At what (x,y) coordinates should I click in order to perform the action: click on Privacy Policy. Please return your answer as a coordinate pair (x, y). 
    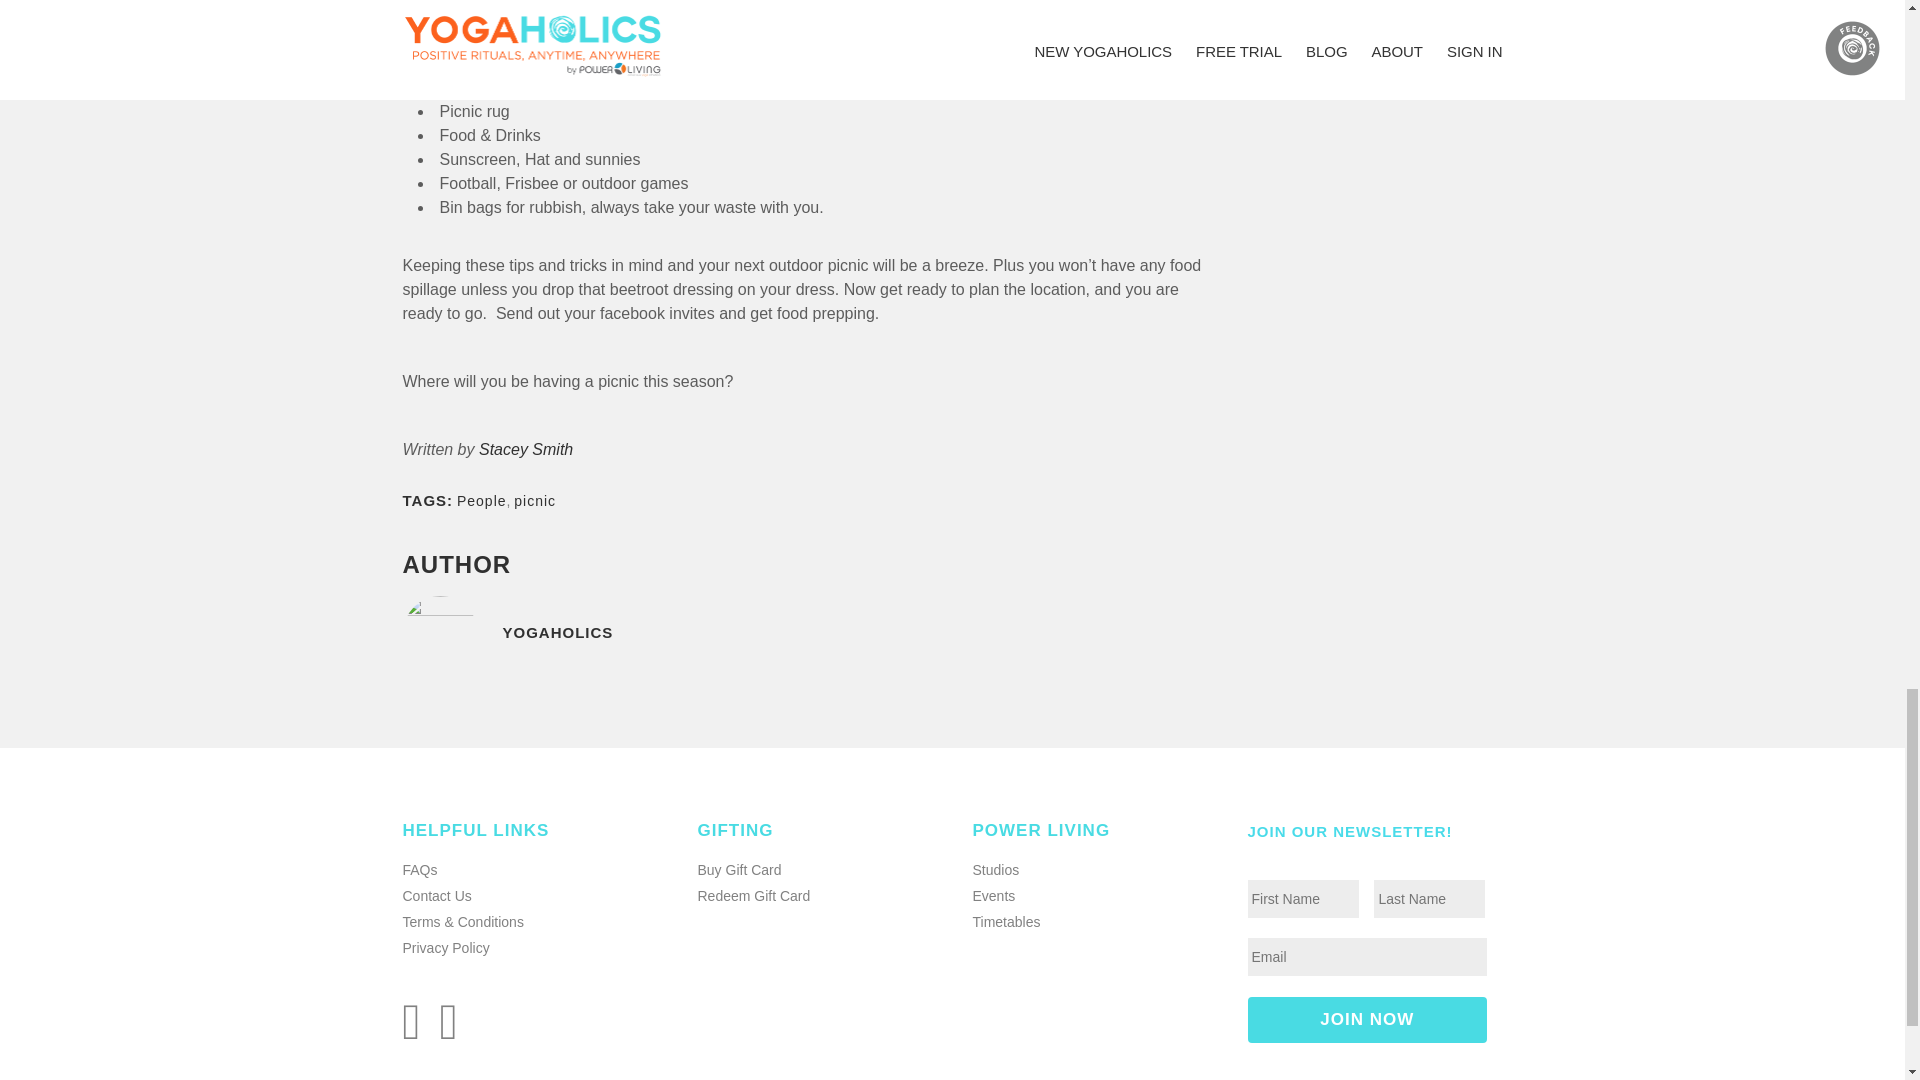
    Looking at the image, I should click on (445, 947).